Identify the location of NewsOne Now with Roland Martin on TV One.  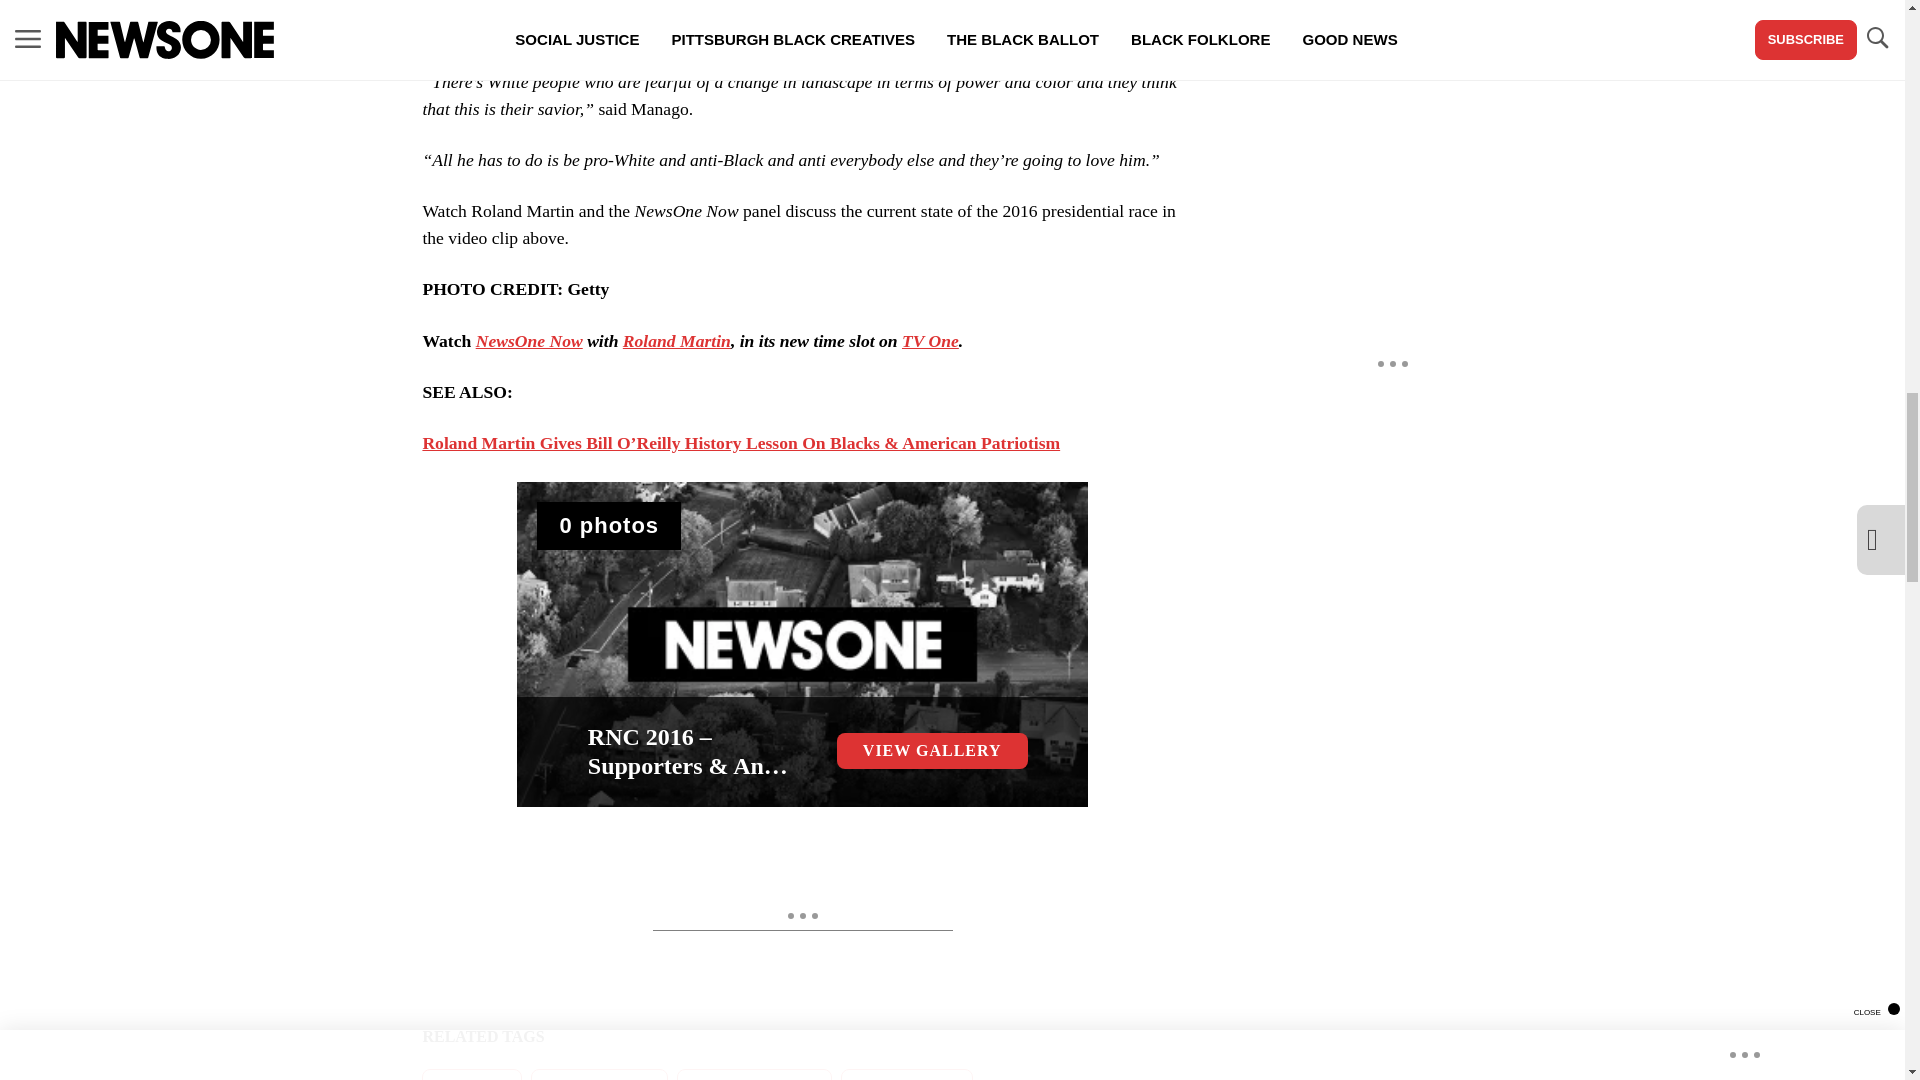
(930, 340).